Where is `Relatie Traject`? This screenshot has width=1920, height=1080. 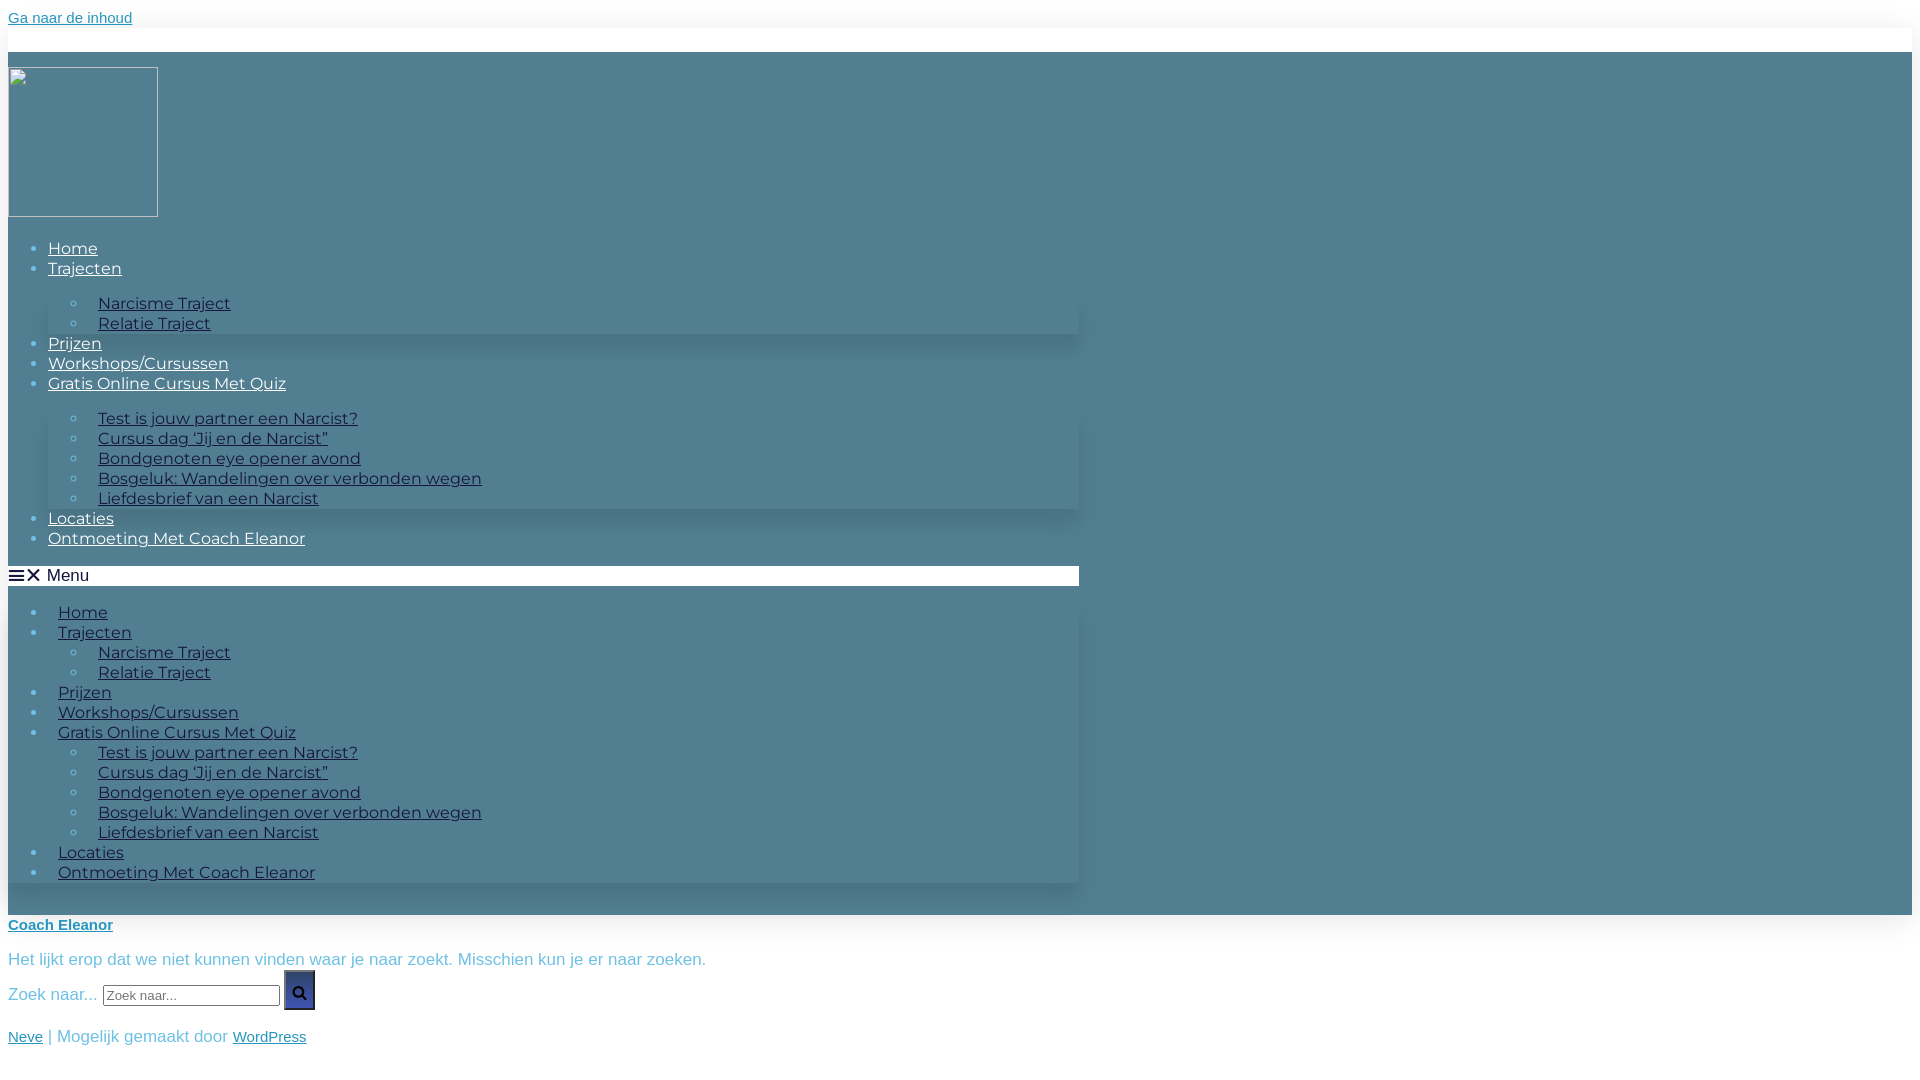 Relatie Traject is located at coordinates (154, 324).